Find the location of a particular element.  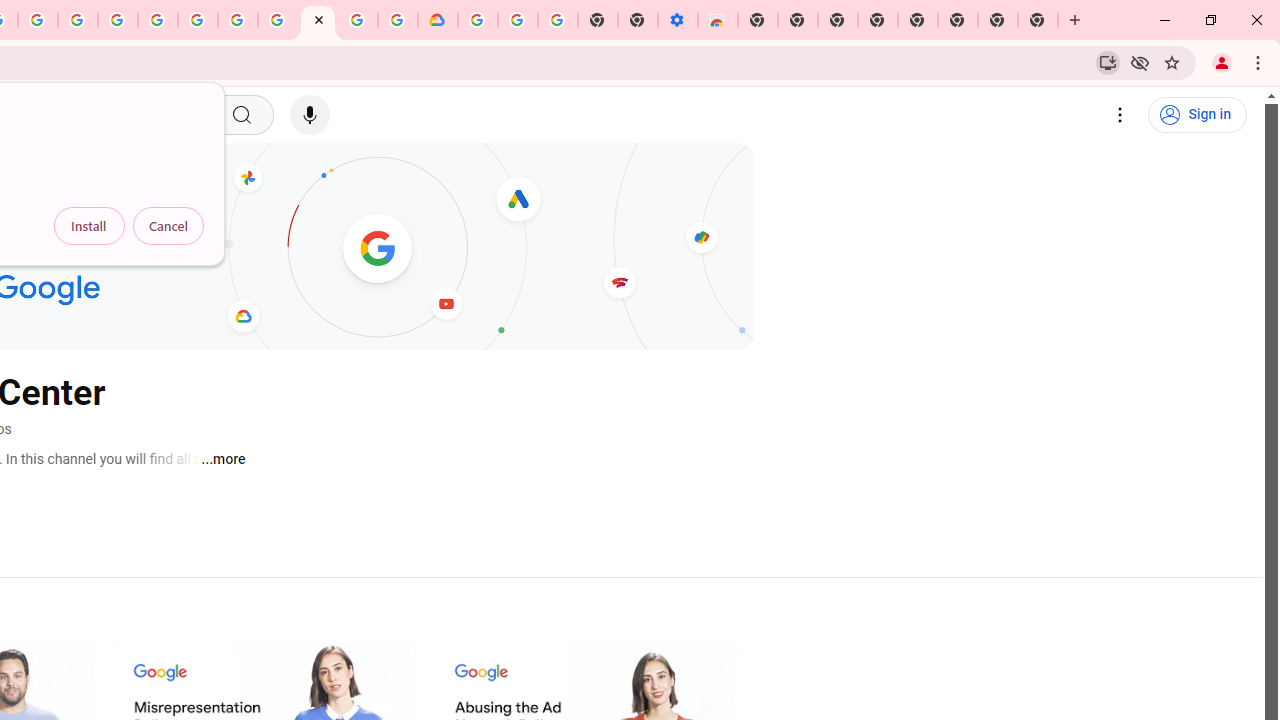

Sign in - Google Accounts is located at coordinates (478, 20).